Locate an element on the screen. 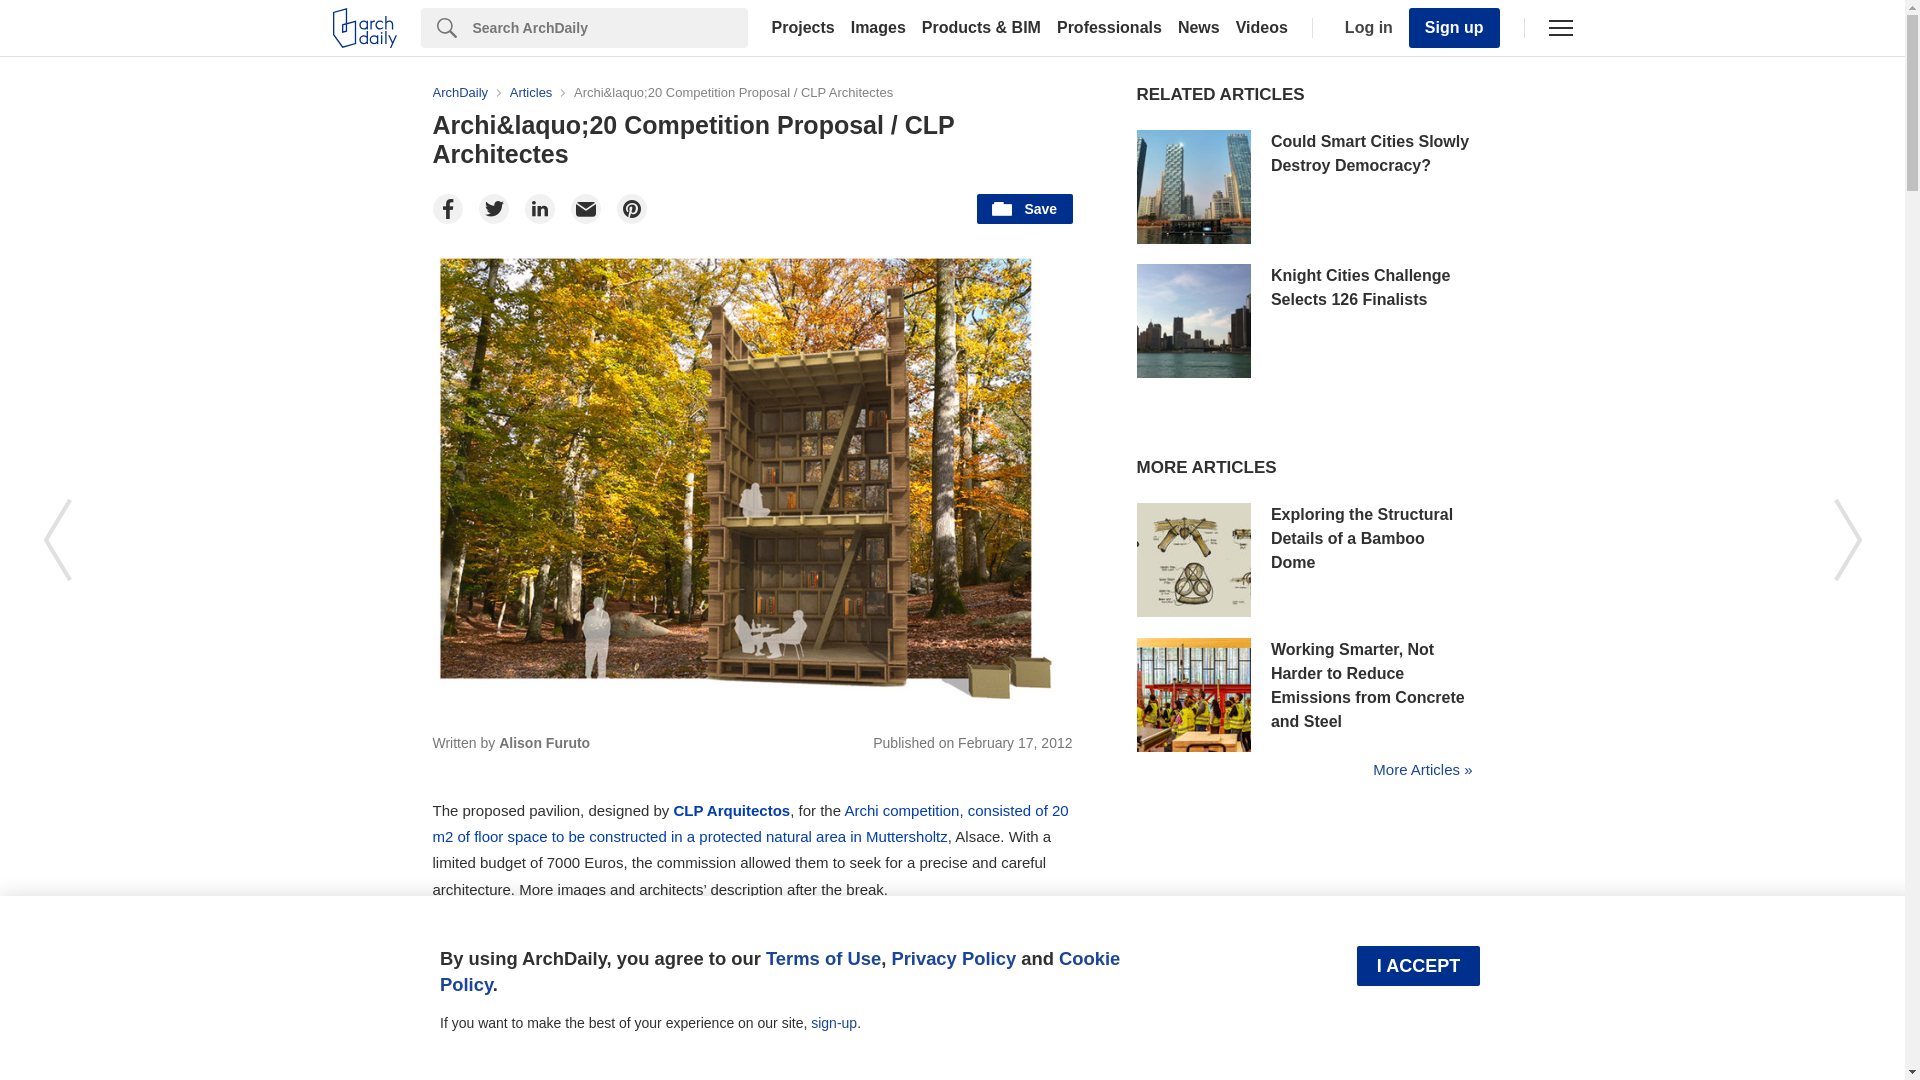 This screenshot has width=1920, height=1080. Images is located at coordinates (878, 28).